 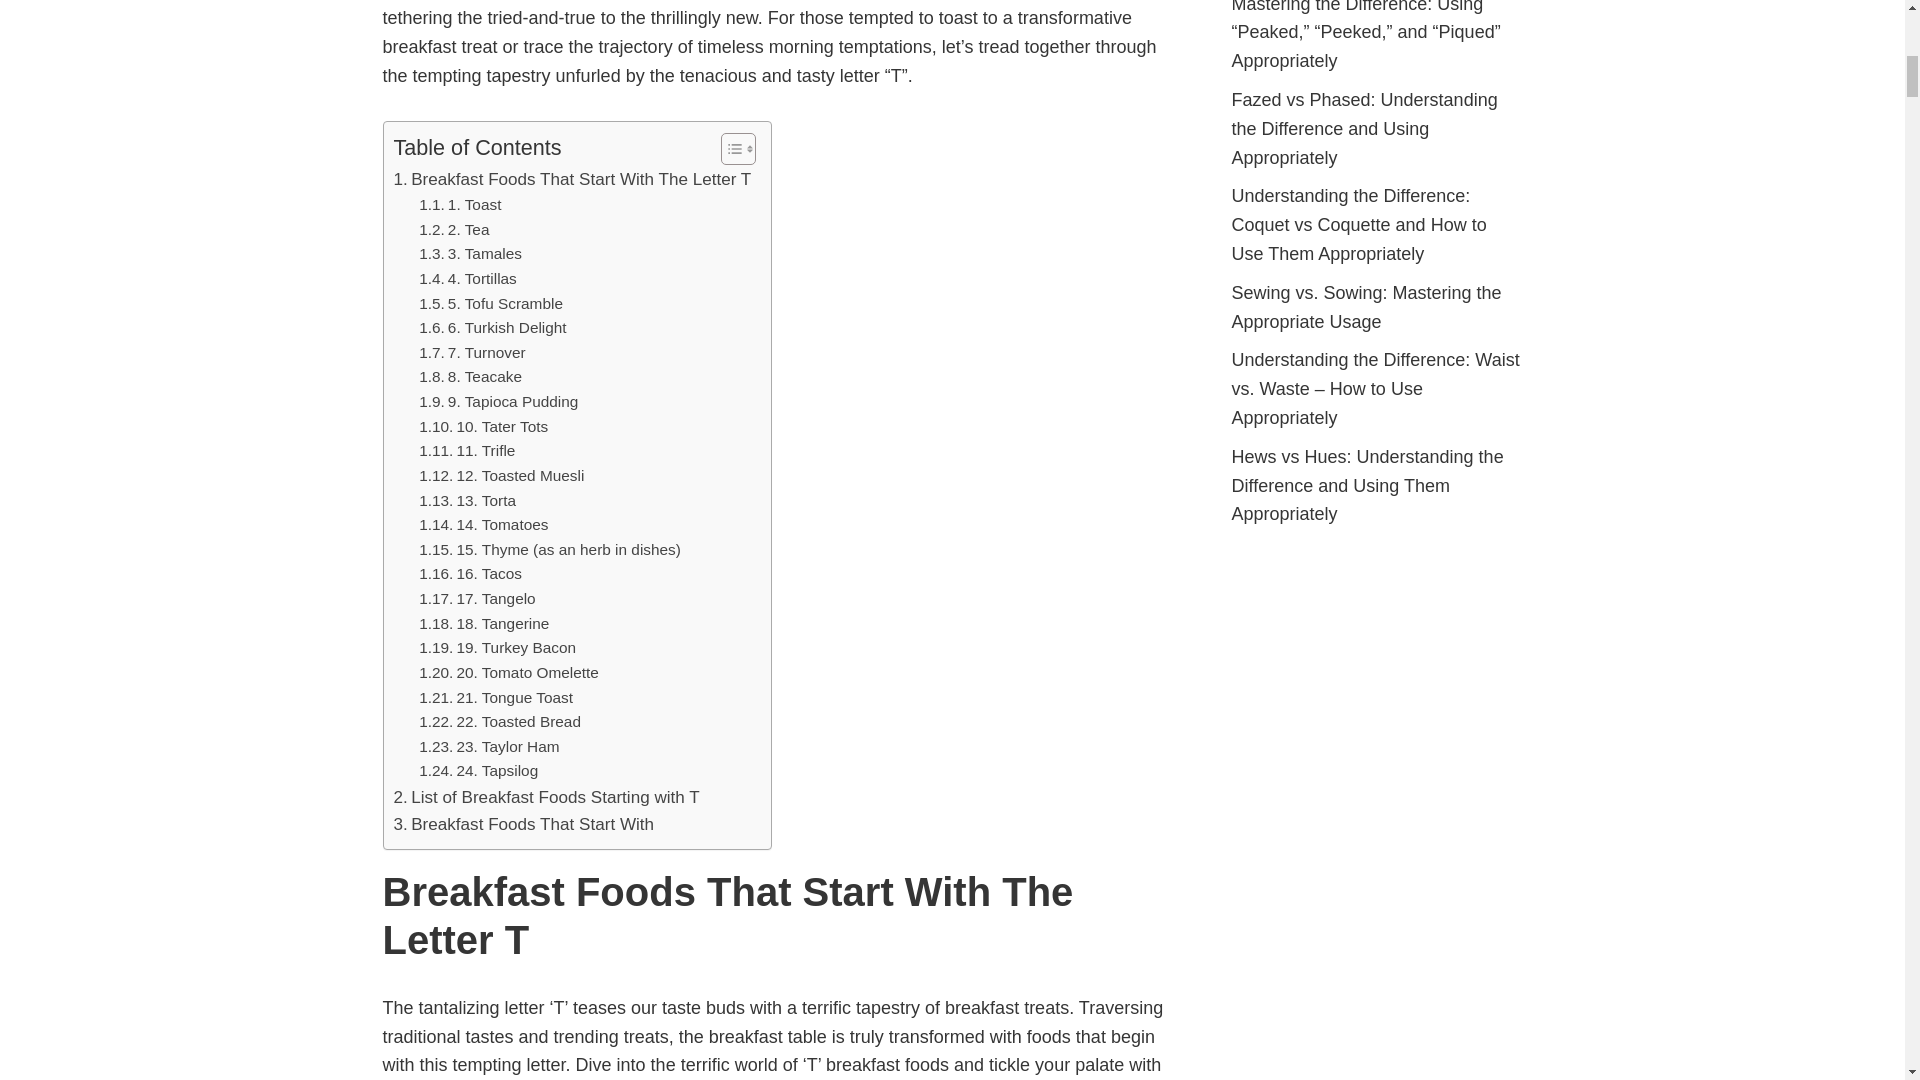 I want to click on 8. Teacake, so click(x=470, y=377).